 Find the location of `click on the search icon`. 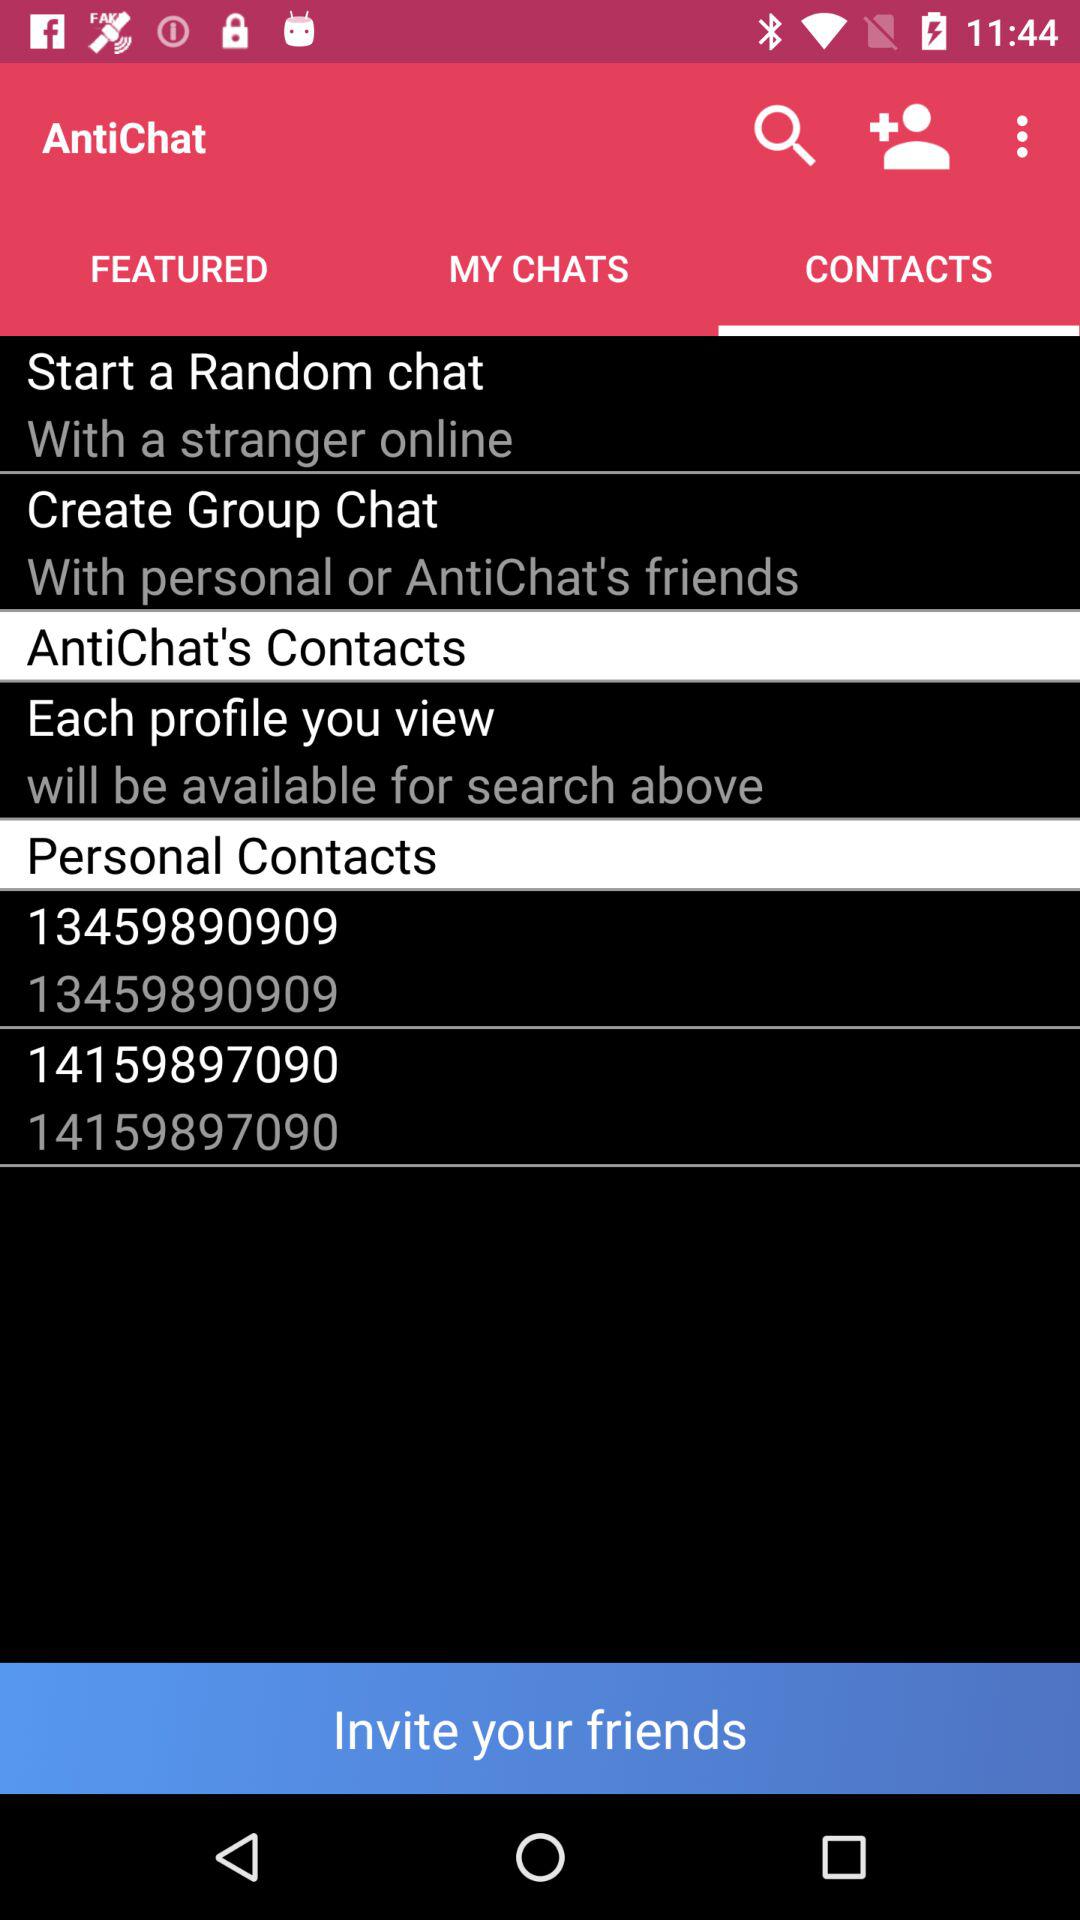

click on the search icon is located at coordinates (785, 136).